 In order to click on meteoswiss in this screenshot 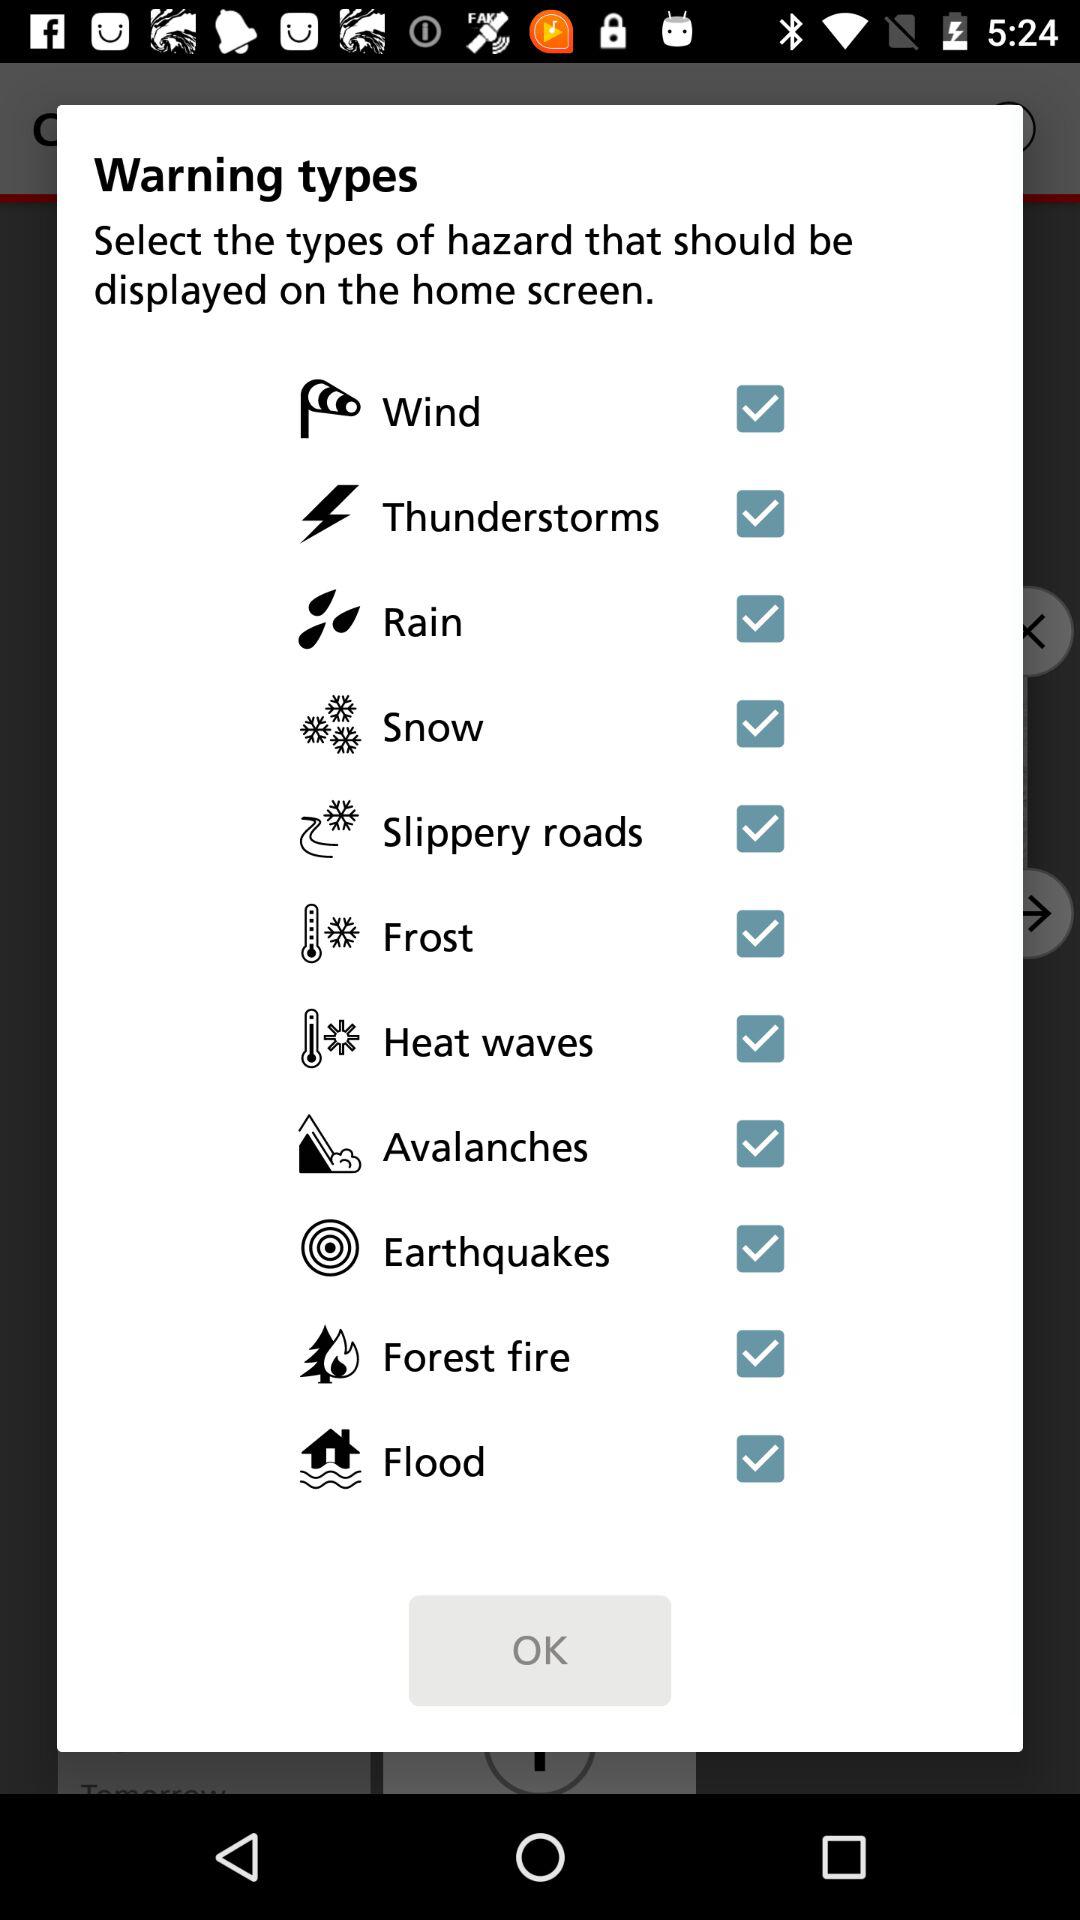, I will do `click(760, 1143)`.